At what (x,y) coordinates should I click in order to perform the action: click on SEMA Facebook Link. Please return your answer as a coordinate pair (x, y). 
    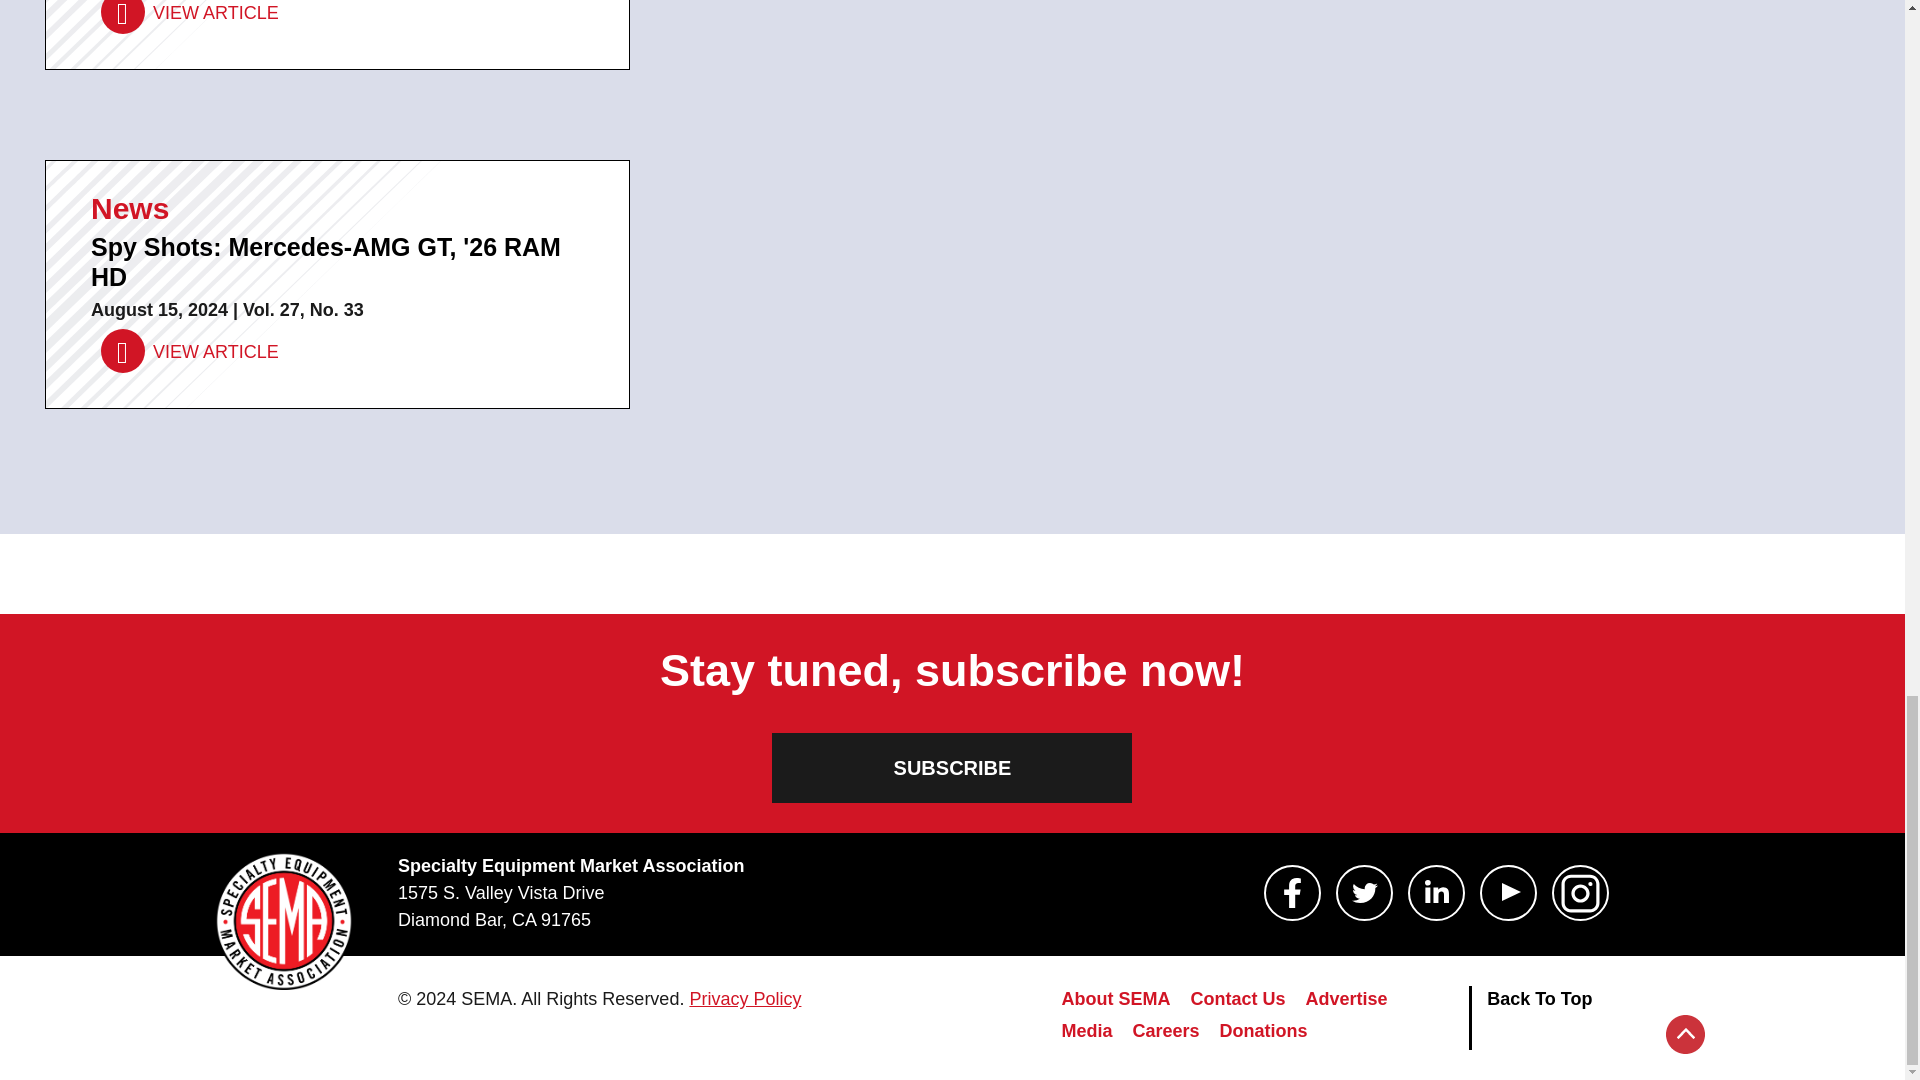
    Looking at the image, I should click on (1292, 893).